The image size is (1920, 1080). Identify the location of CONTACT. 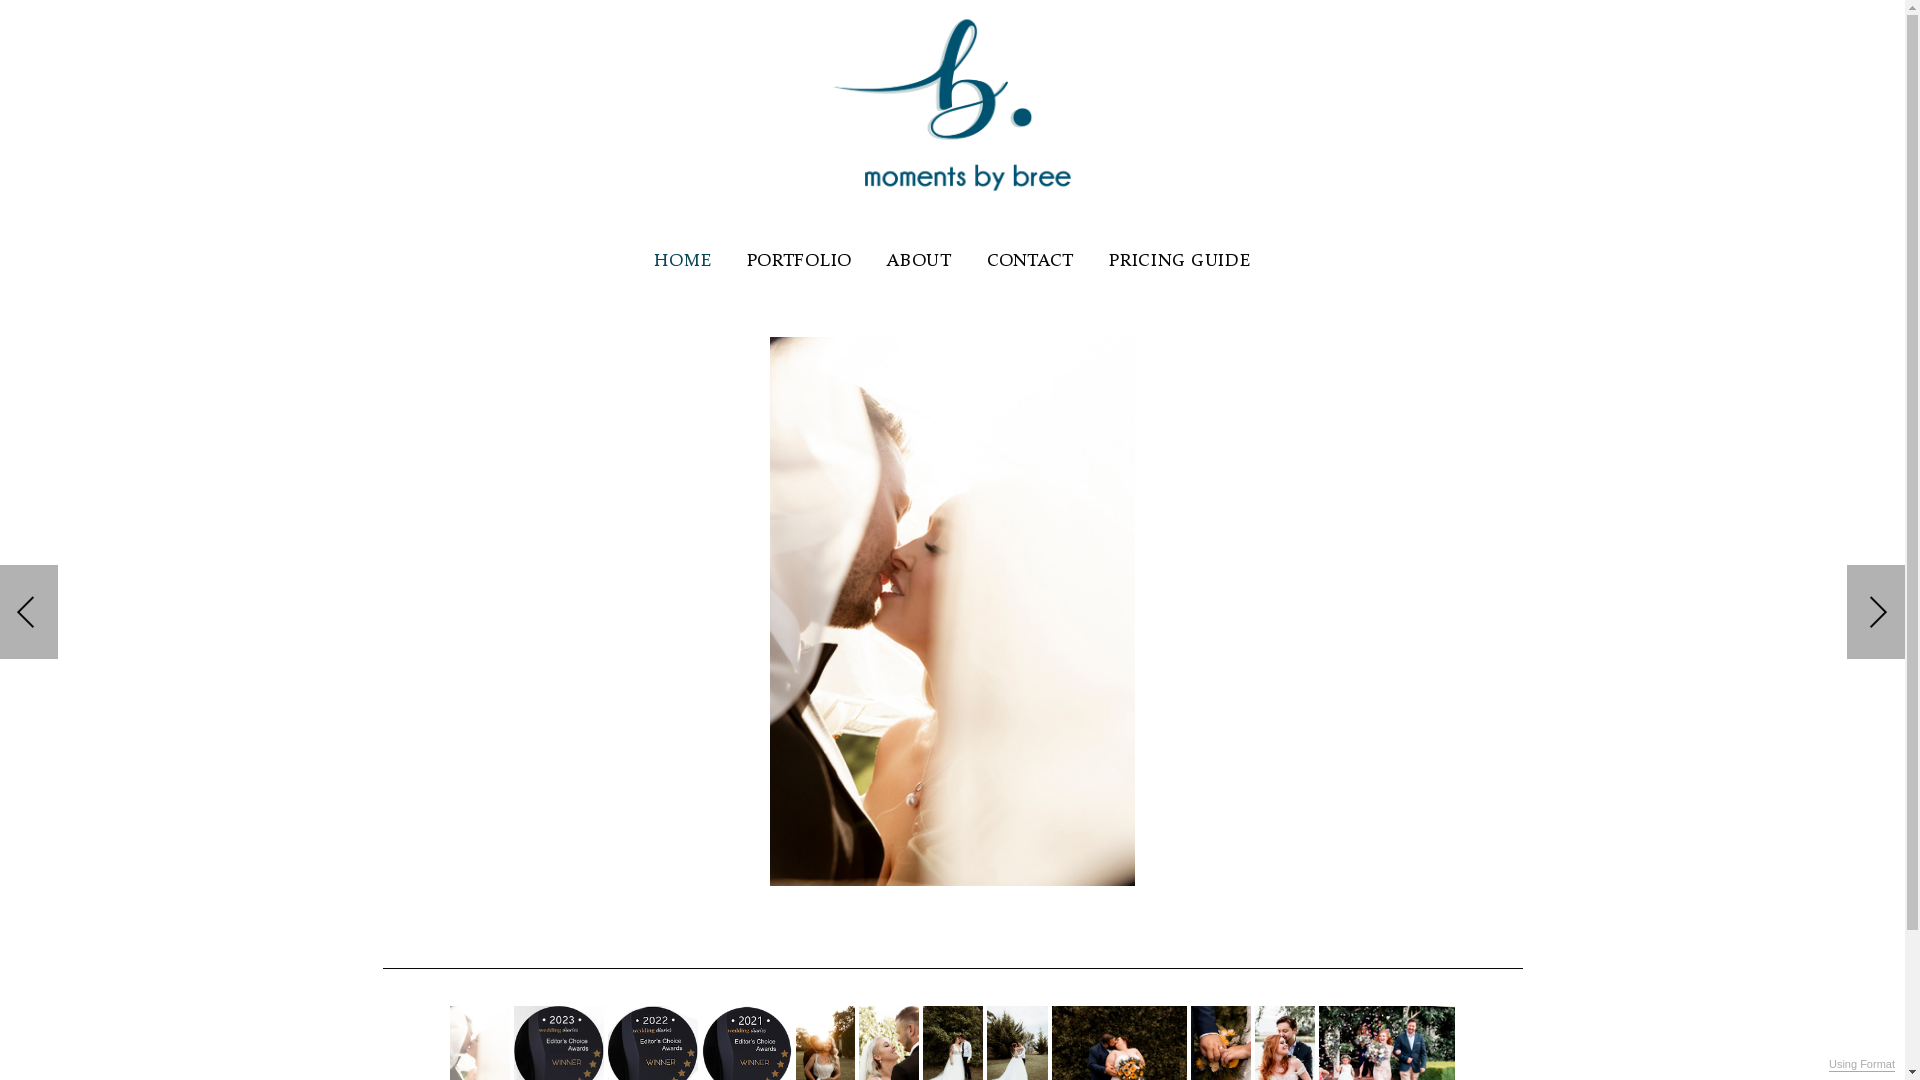
(1030, 260).